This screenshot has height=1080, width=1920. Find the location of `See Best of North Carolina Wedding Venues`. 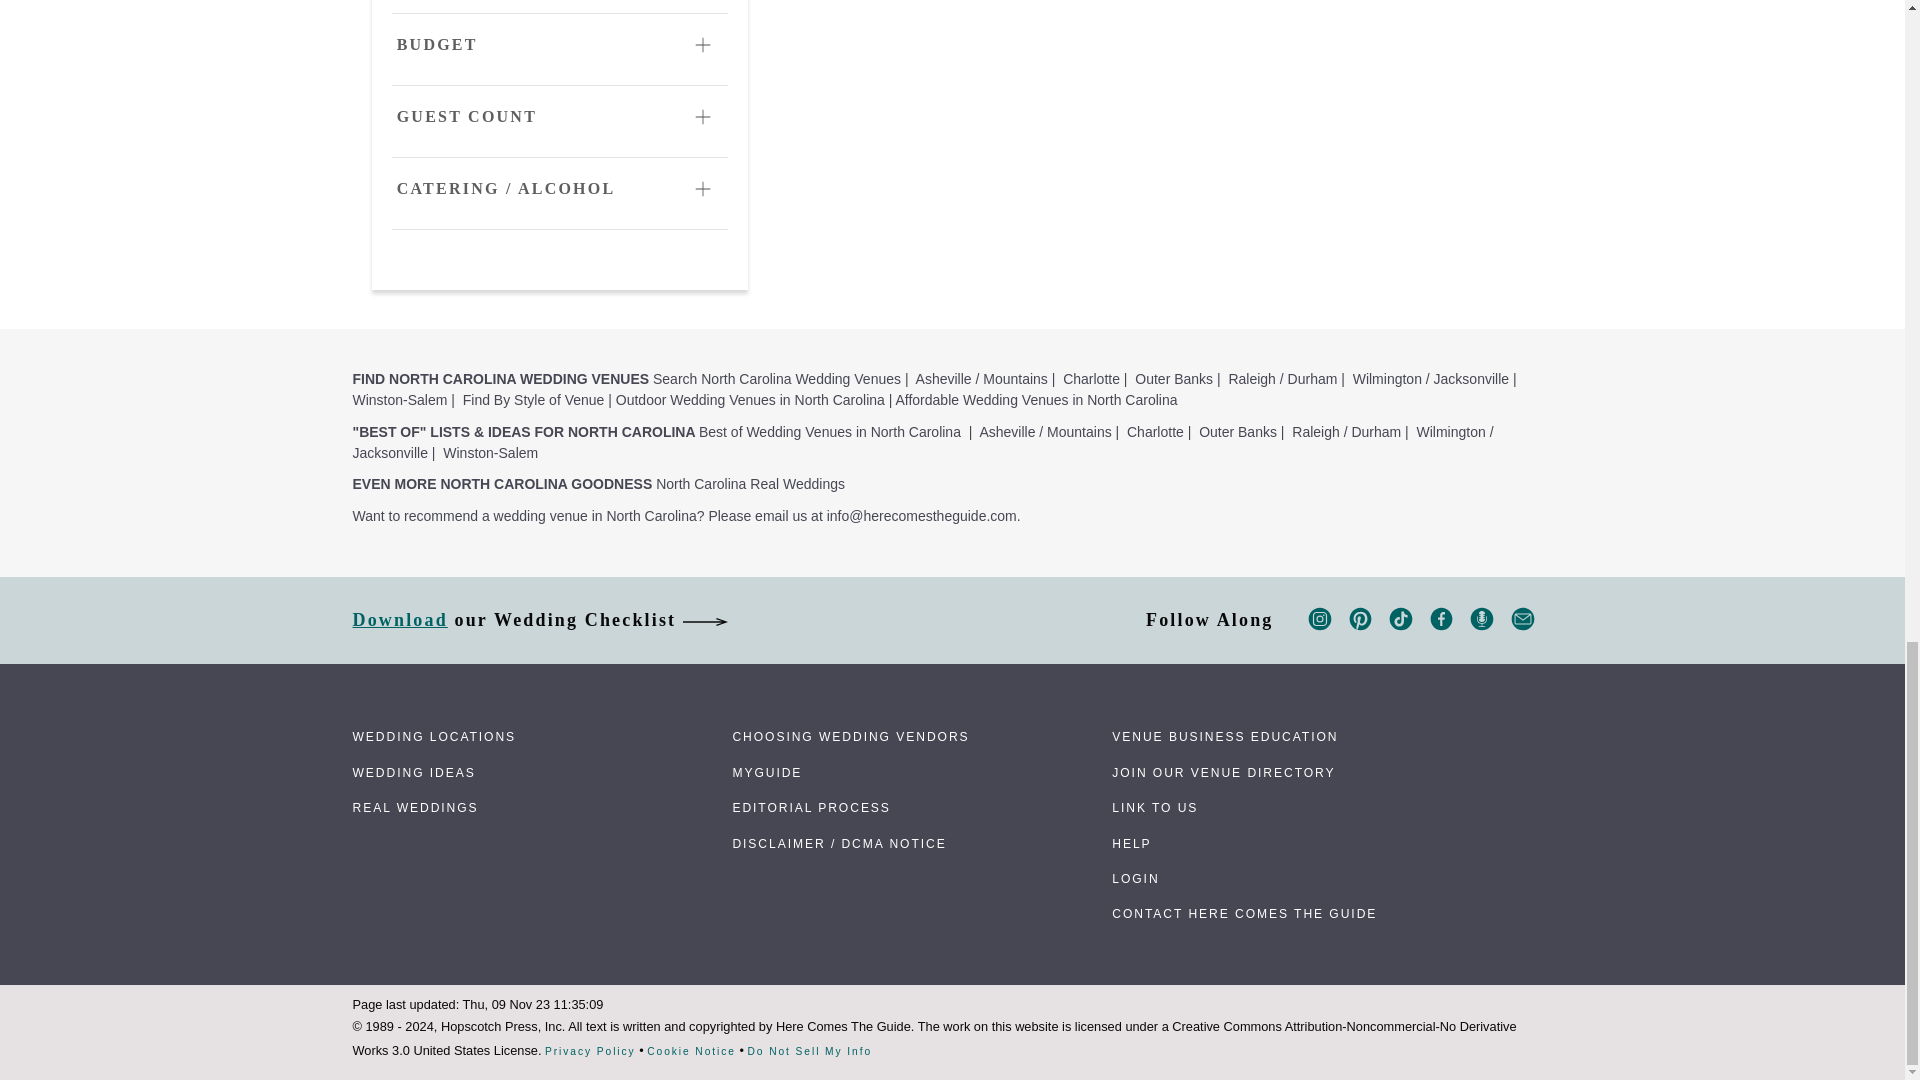

See Best of North Carolina Wedding Venues is located at coordinates (830, 432).